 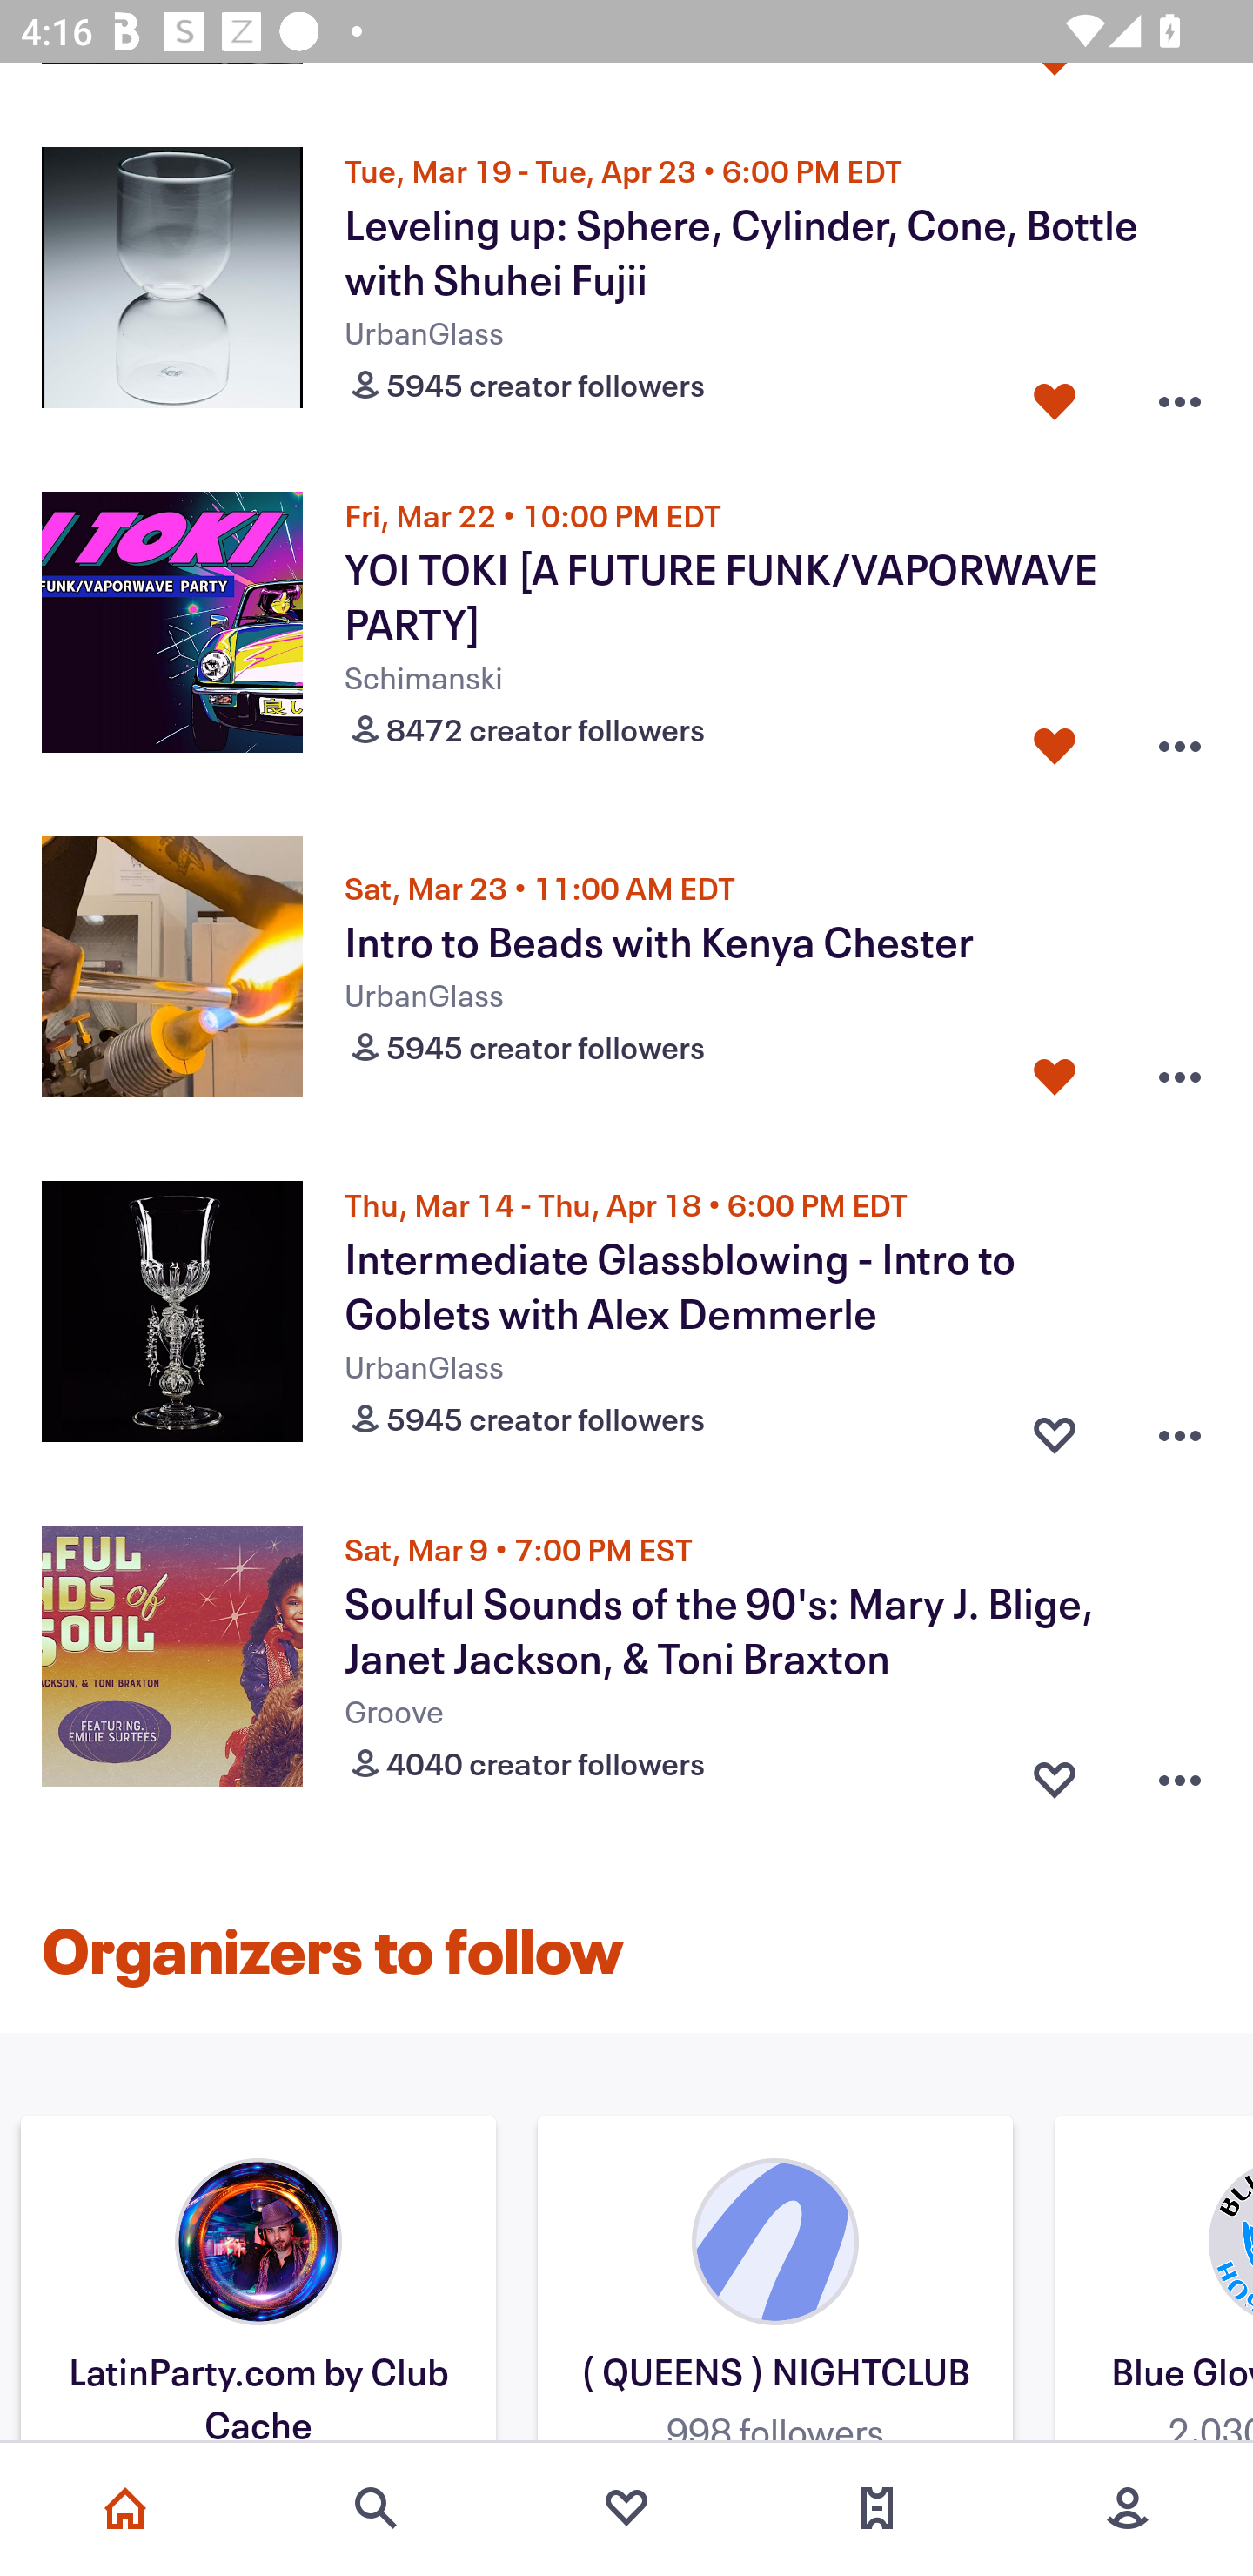 I want to click on Overflow menu button, so click(x=1180, y=1427).